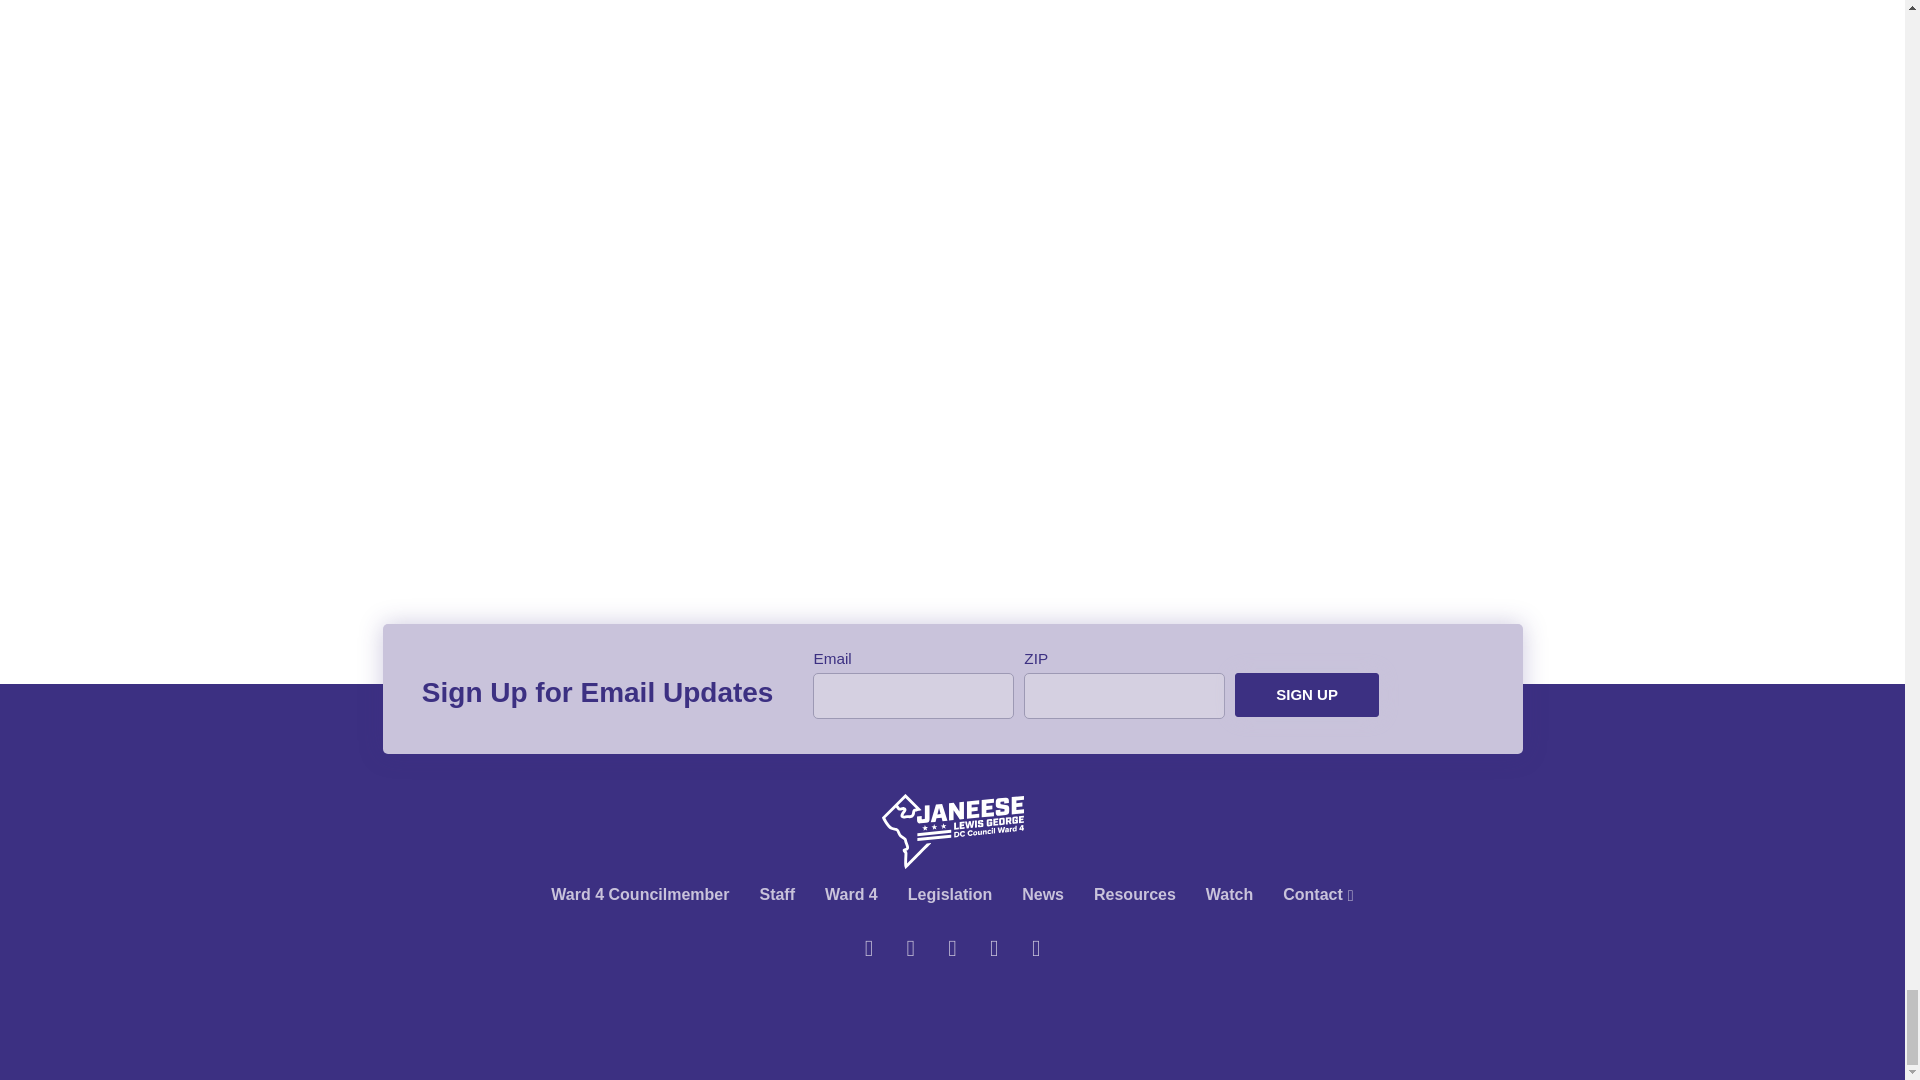  I want to click on Sign Up, so click(1306, 695).